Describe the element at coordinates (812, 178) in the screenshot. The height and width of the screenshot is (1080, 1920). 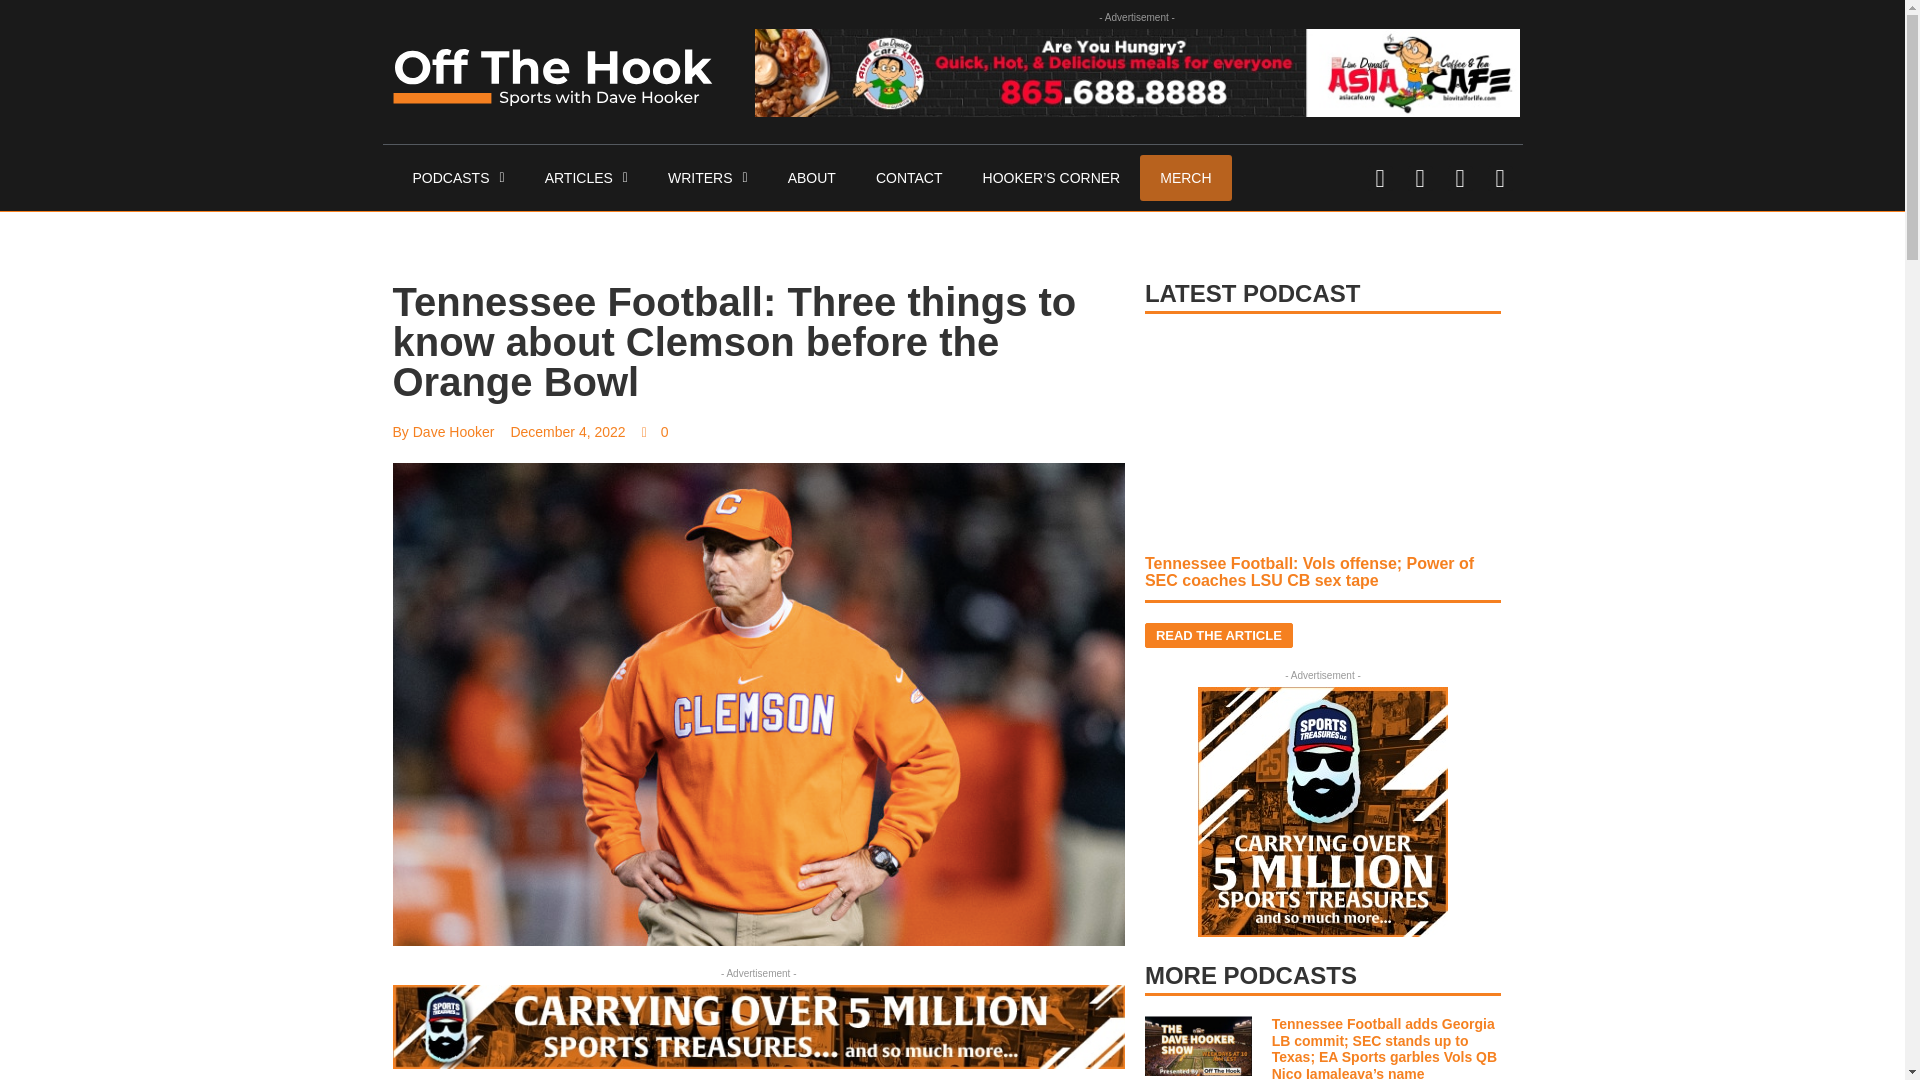
I see `ABOUT` at that location.